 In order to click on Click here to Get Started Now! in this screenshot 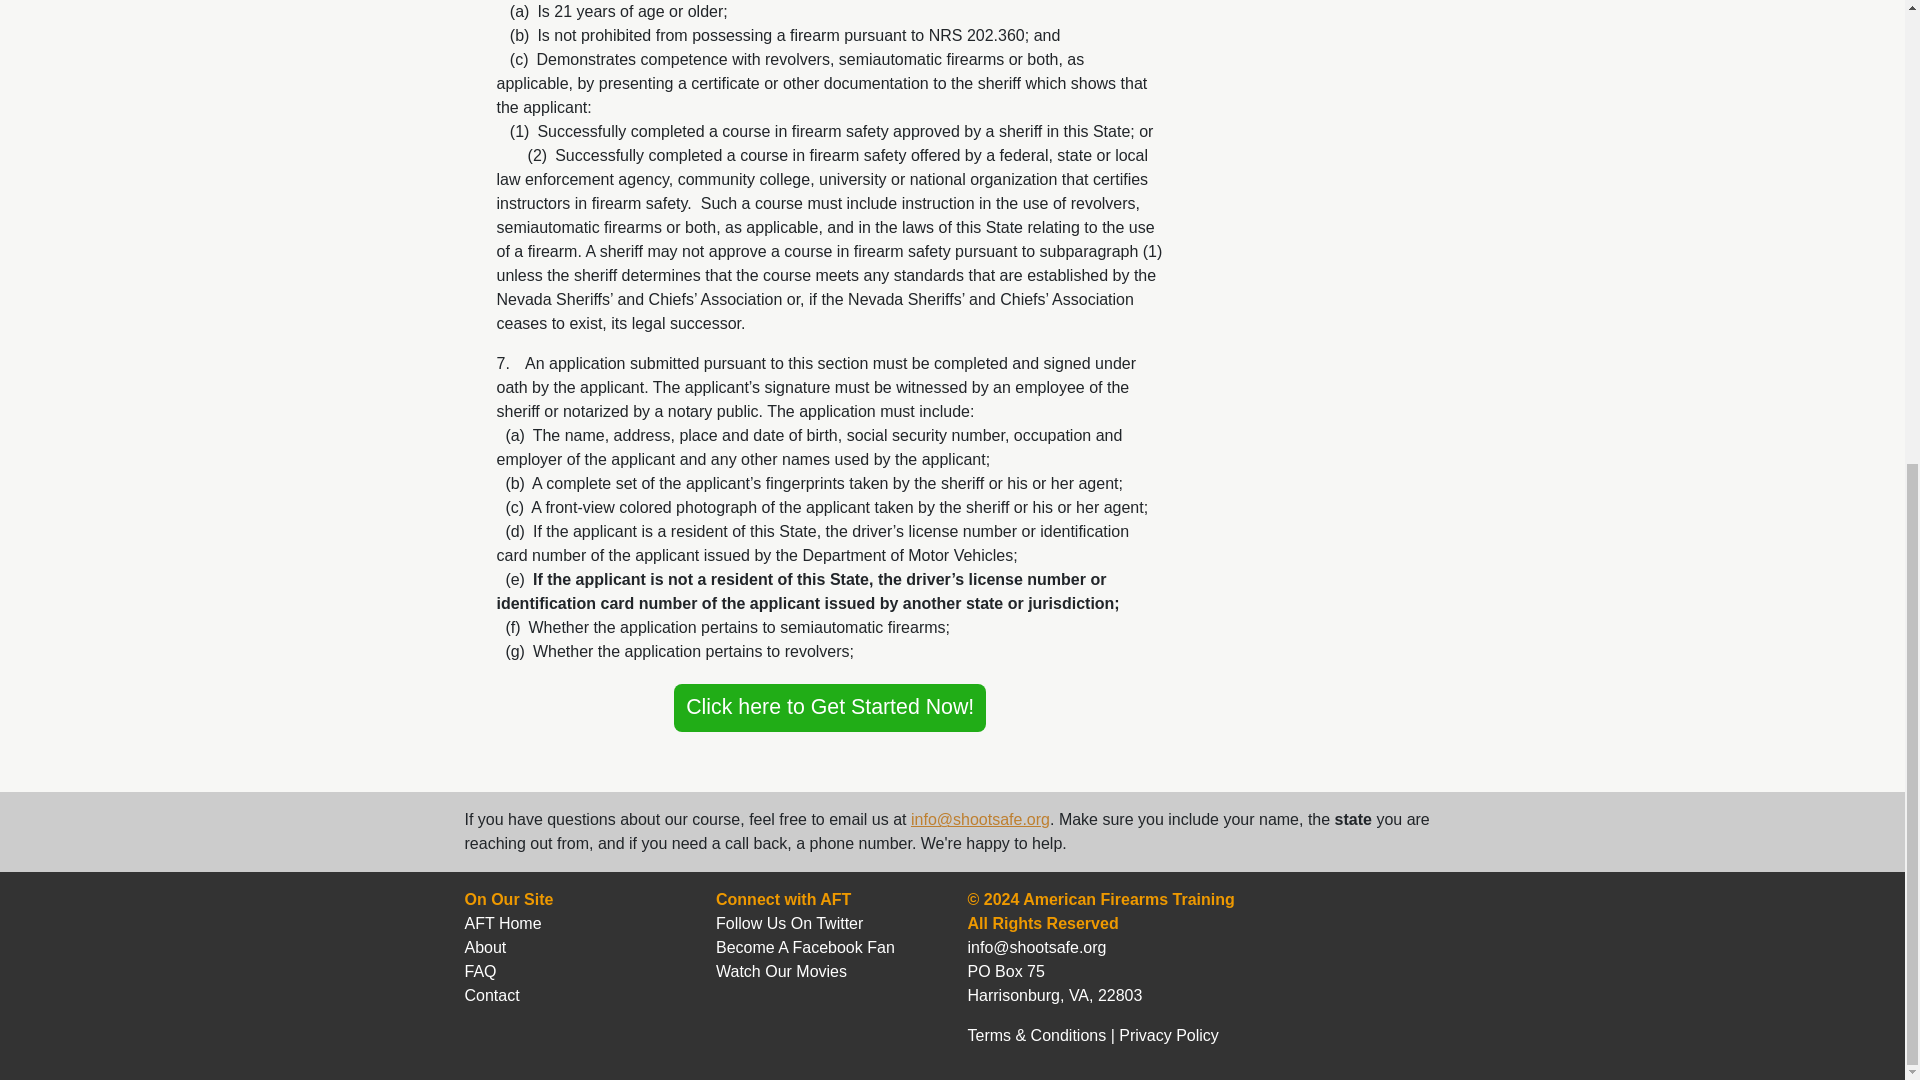, I will do `click(830, 708)`.